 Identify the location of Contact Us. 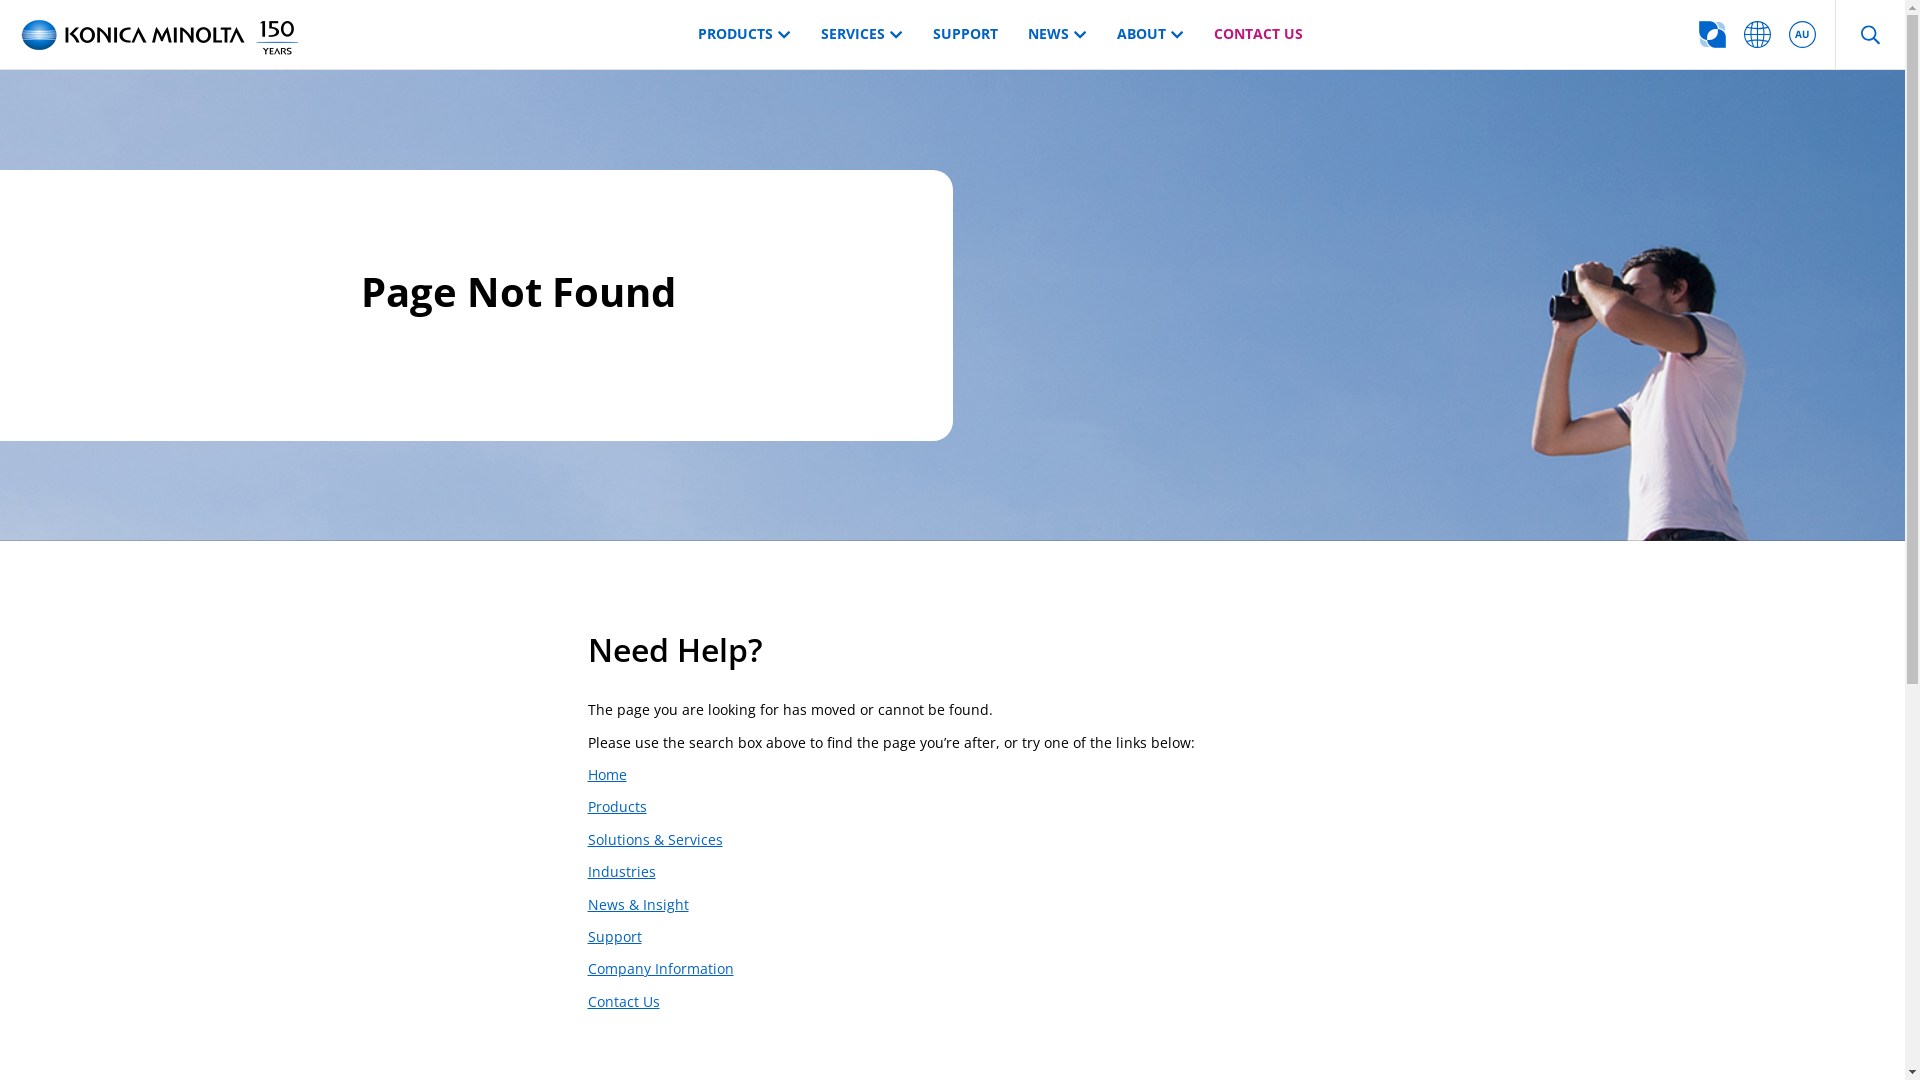
(624, 1002).